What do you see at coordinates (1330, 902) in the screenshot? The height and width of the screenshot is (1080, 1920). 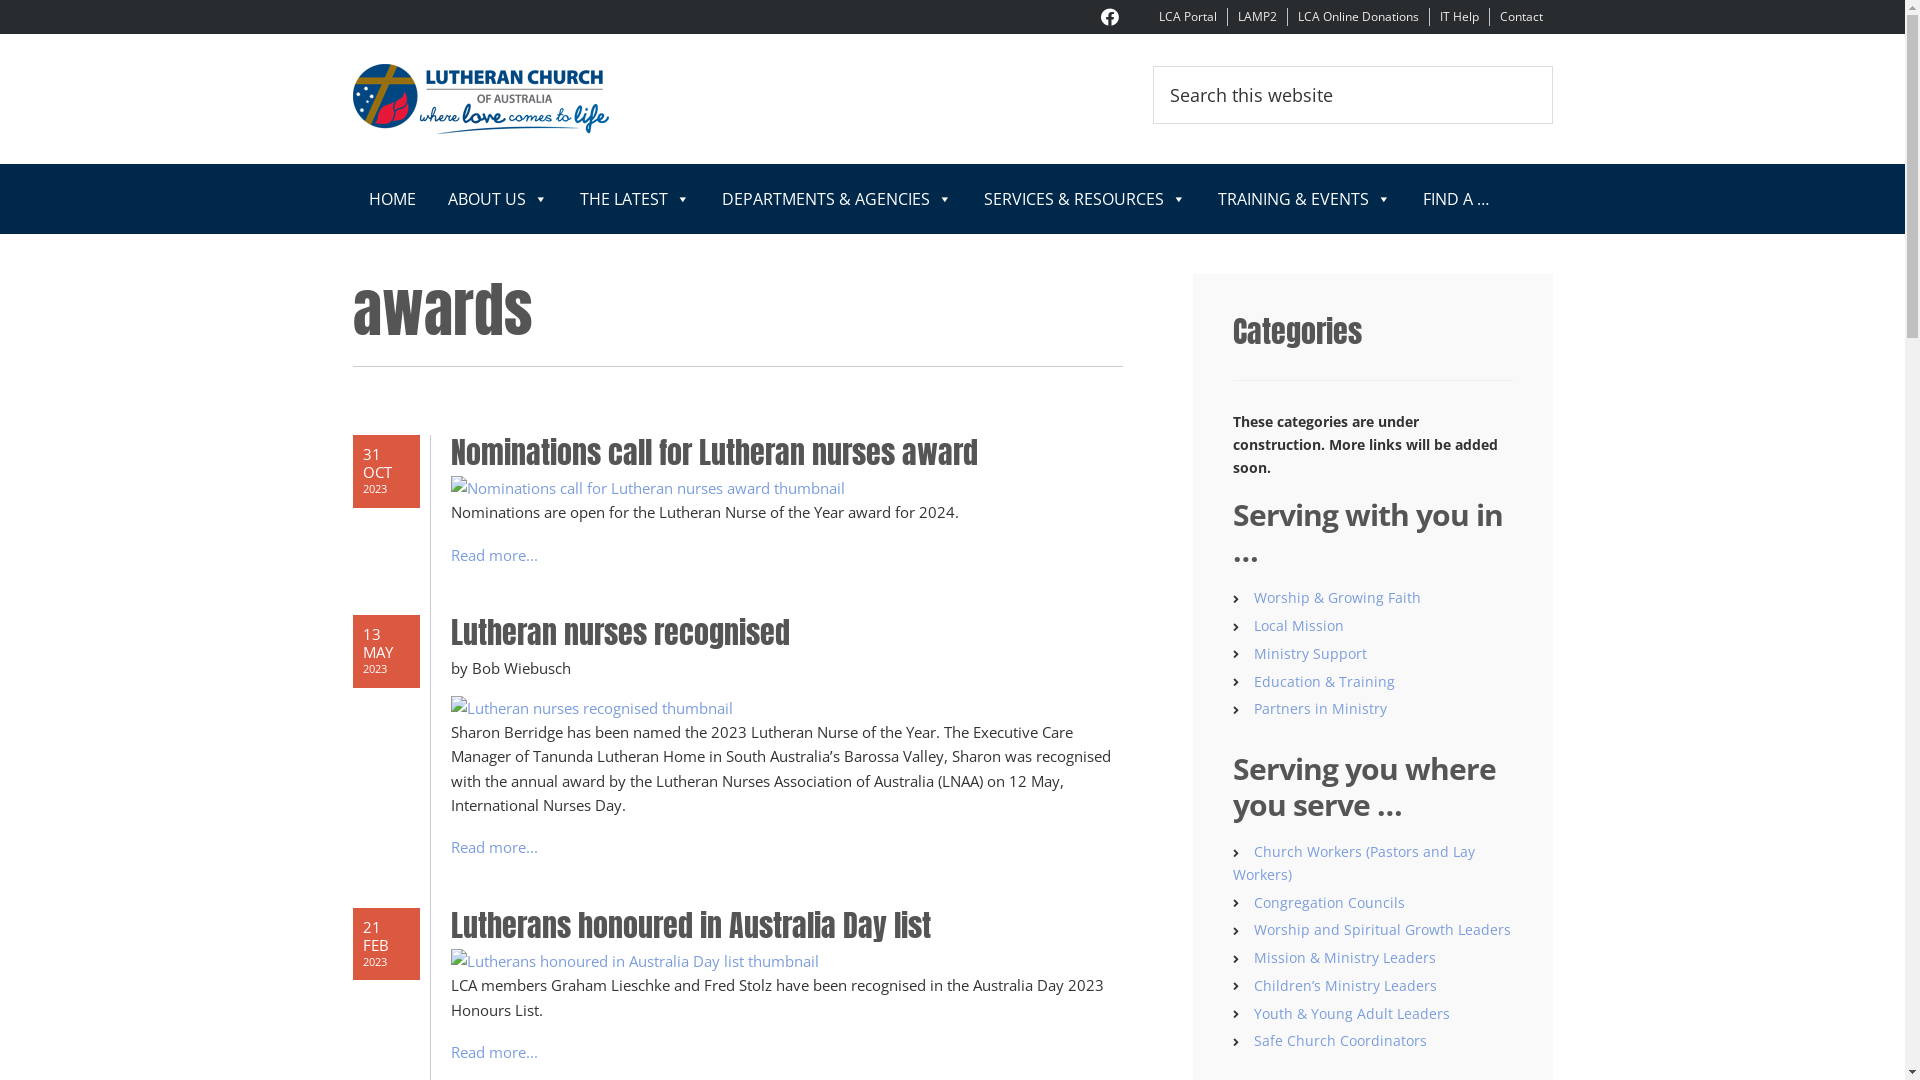 I see `Congregation Councils` at bounding box center [1330, 902].